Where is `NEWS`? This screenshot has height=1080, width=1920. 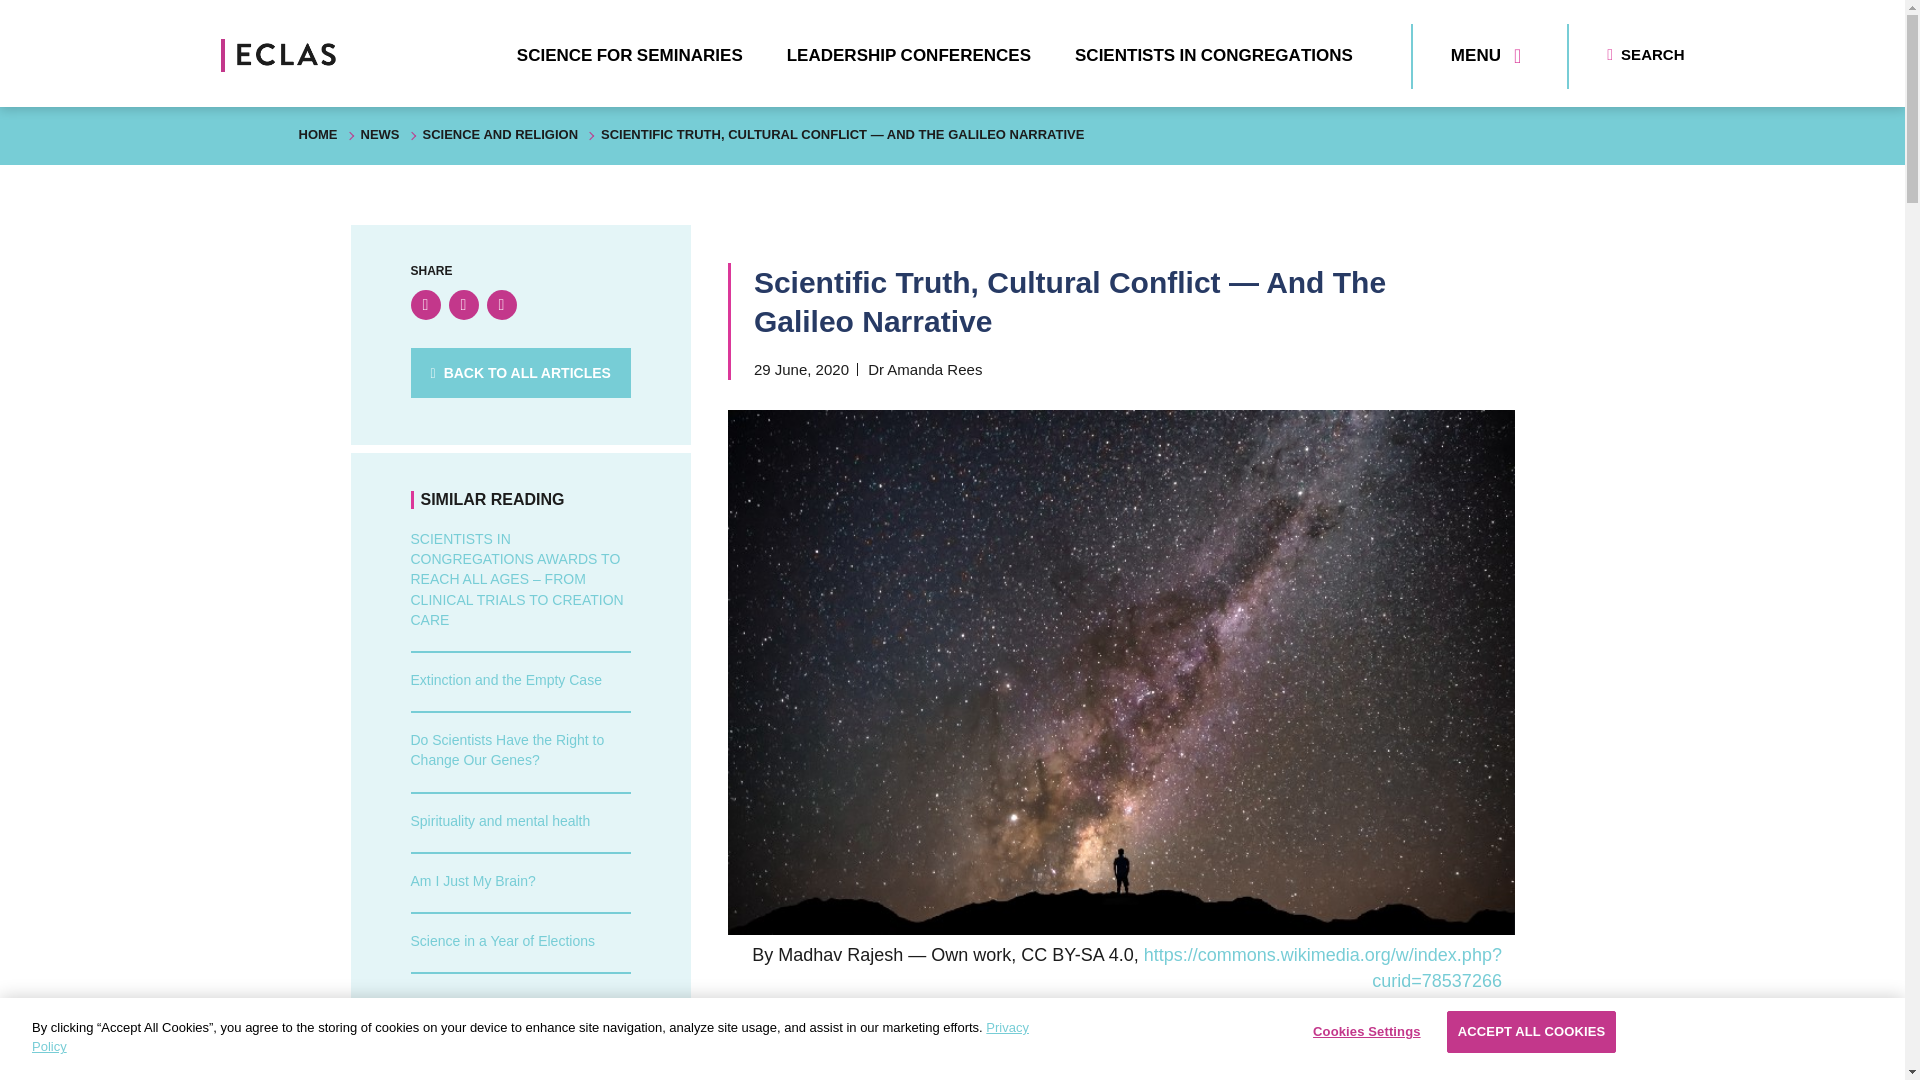
NEWS is located at coordinates (380, 134).